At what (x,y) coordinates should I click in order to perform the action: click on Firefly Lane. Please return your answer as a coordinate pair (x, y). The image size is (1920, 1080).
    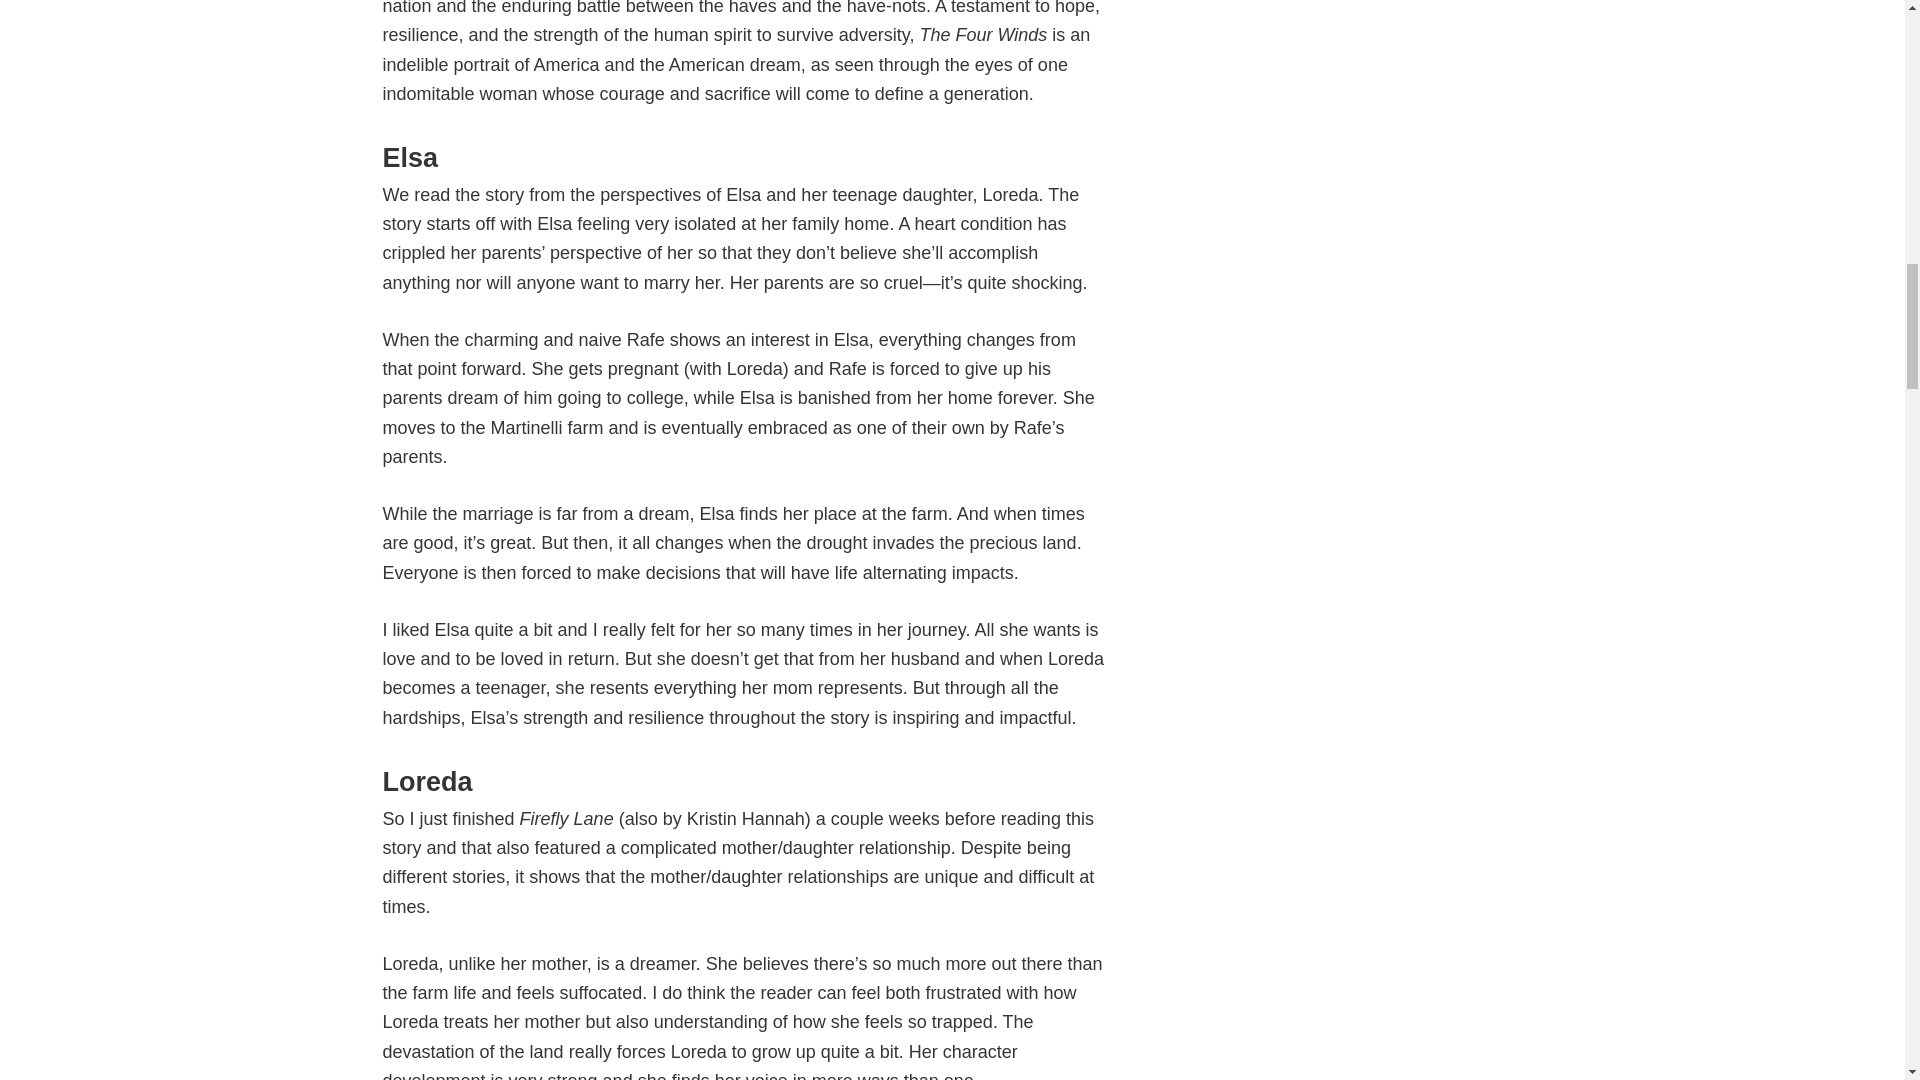
    Looking at the image, I should click on (567, 818).